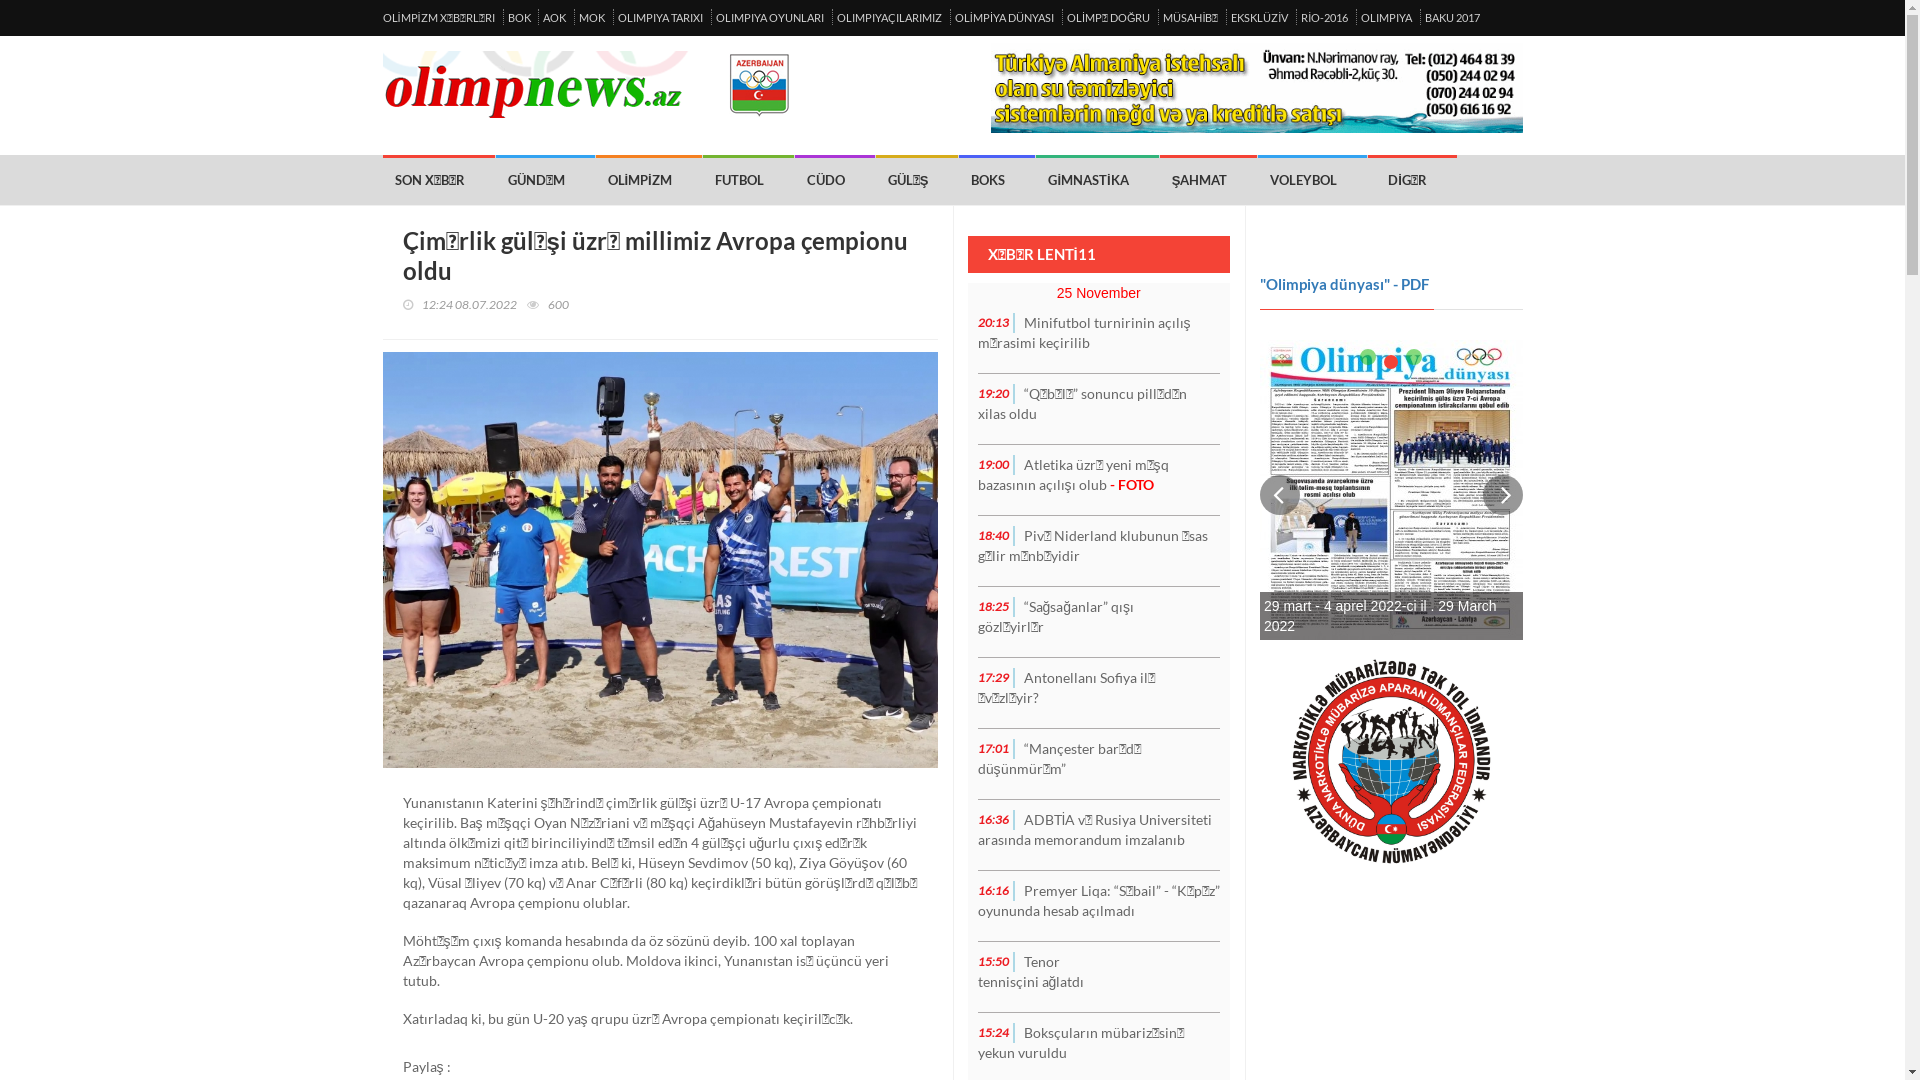  Describe the element at coordinates (770, 18) in the screenshot. I see `OLIMPIYA OYUNLARI` at that location.